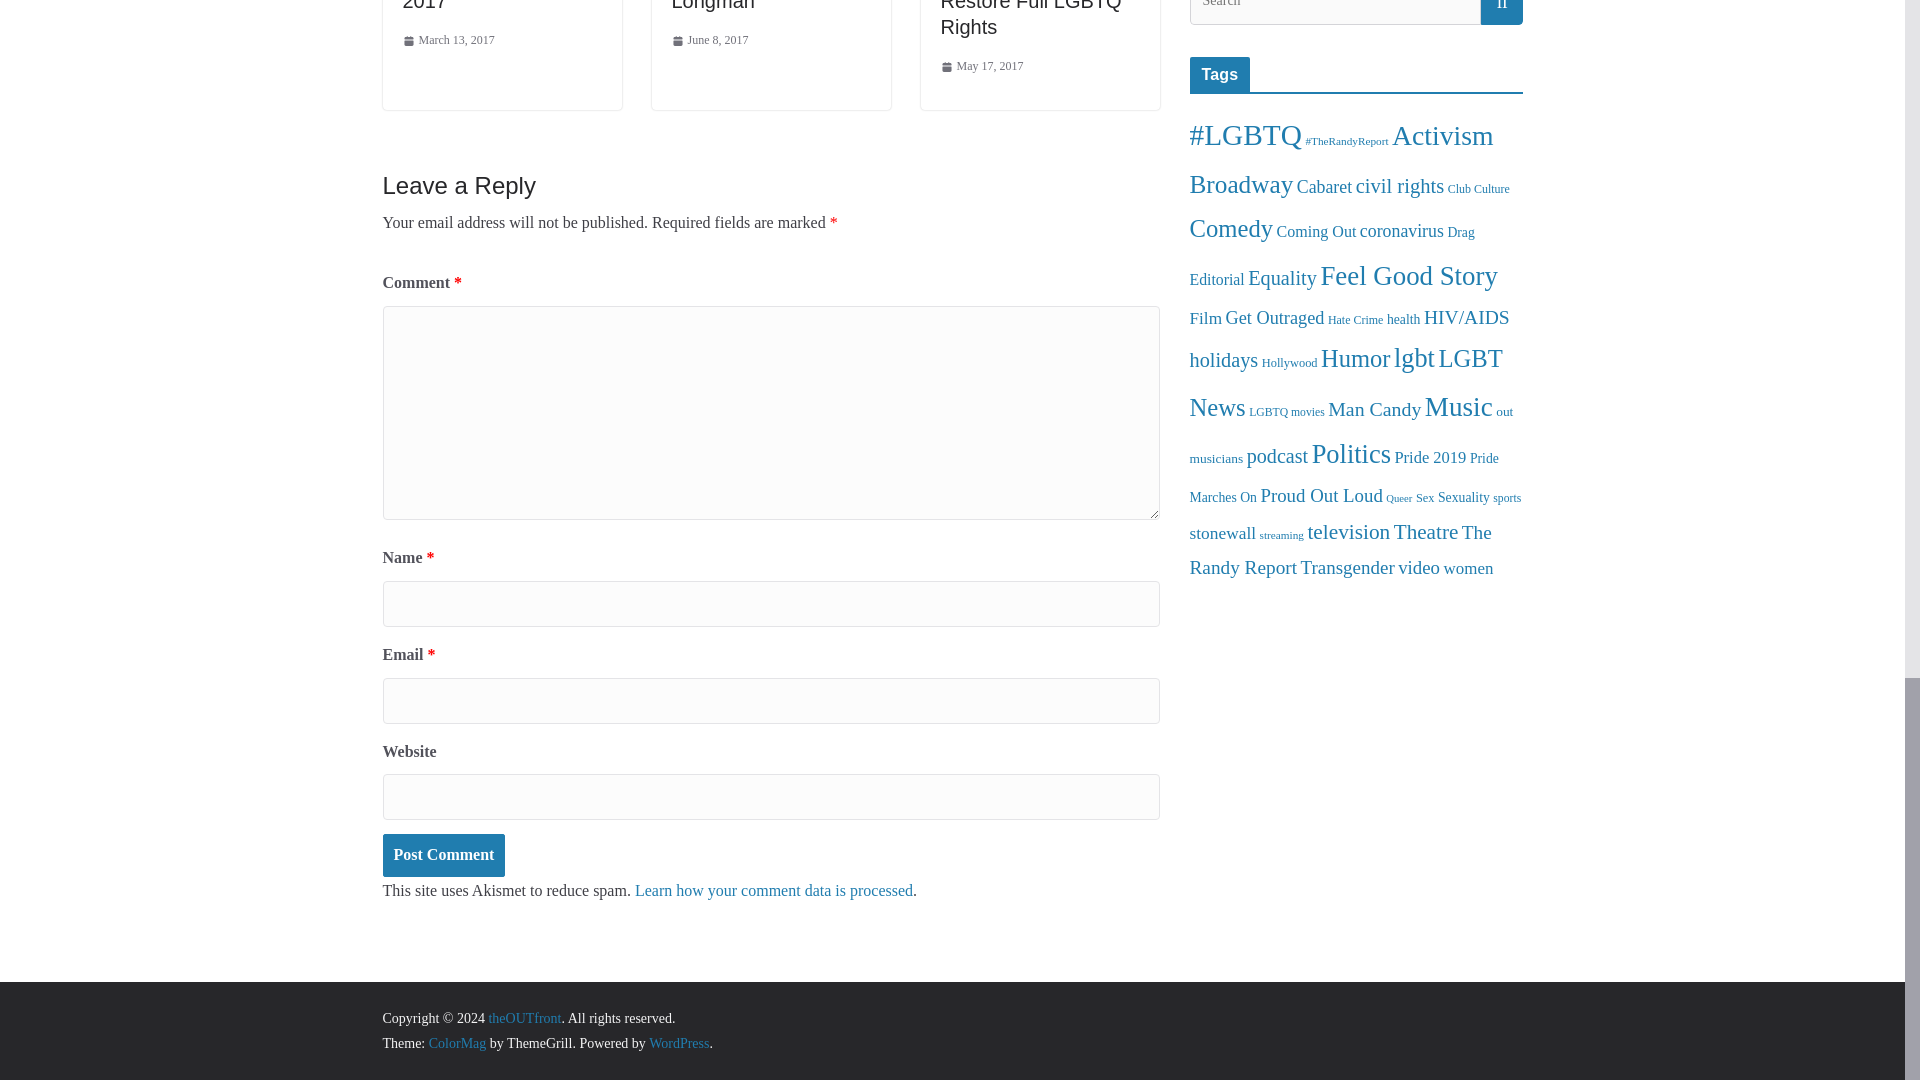 This screenshot has width=1920, height=1080. Describe the element at coordinates (763, 6) in the screenshot. I see `Meet Gay, ABC NEWS Hunk, James Longman` at that location.